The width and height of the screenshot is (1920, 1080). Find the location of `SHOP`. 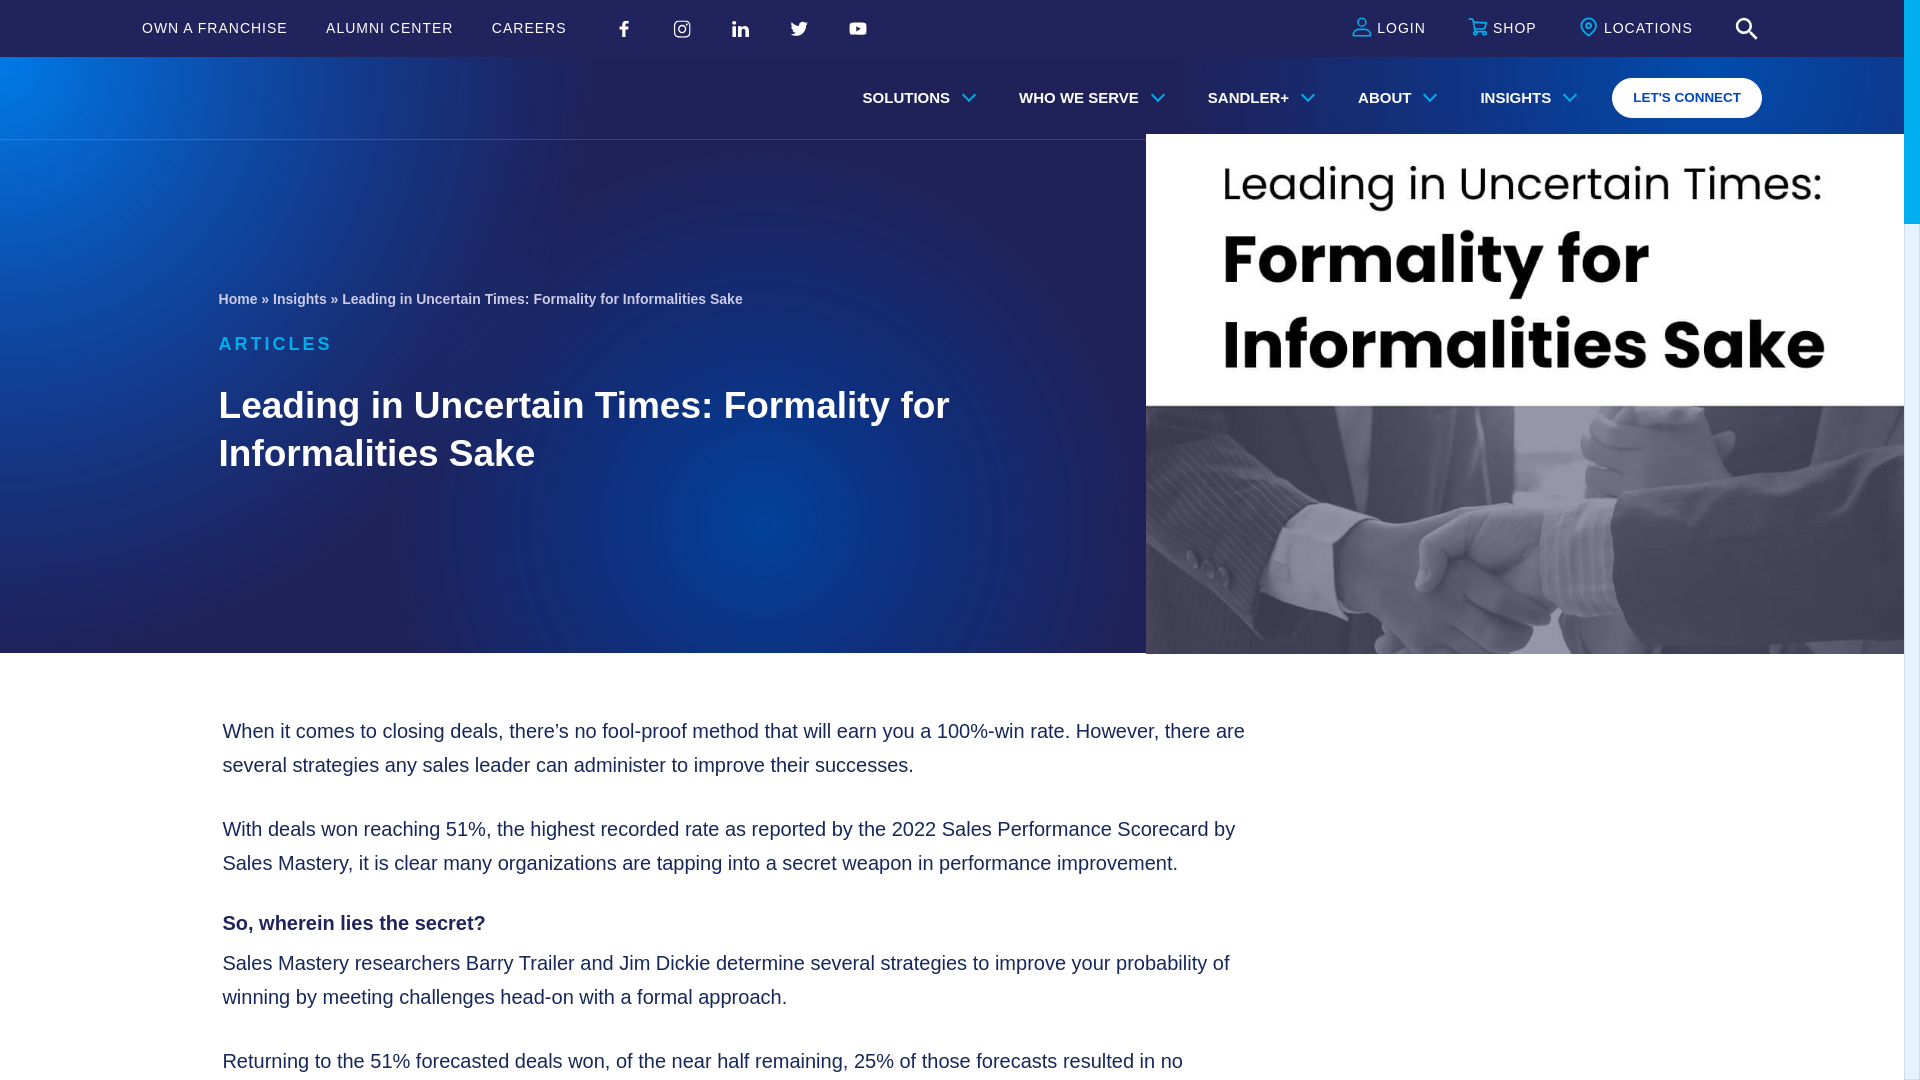

SHOP is located at coordinates (1502, 29).